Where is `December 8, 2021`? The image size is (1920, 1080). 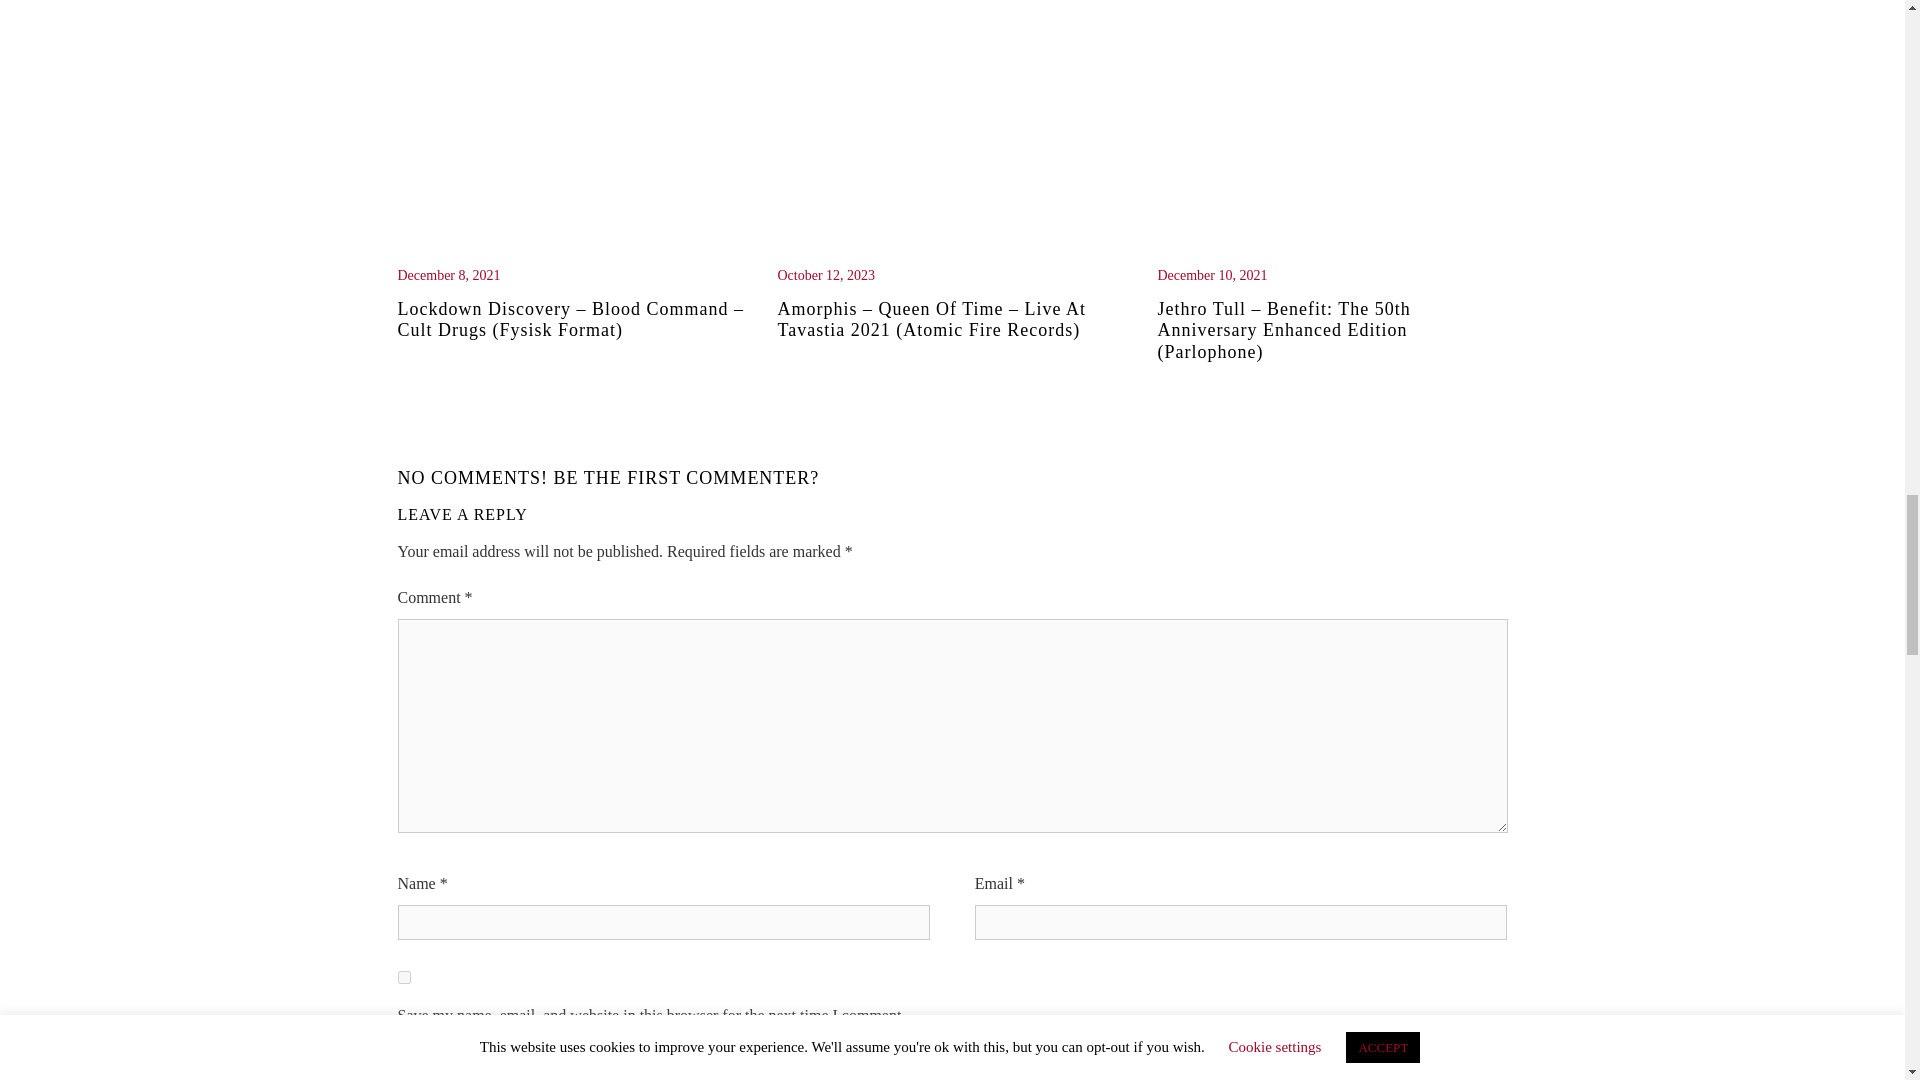 December 8, 2021 is located at coordinates (572, 276).